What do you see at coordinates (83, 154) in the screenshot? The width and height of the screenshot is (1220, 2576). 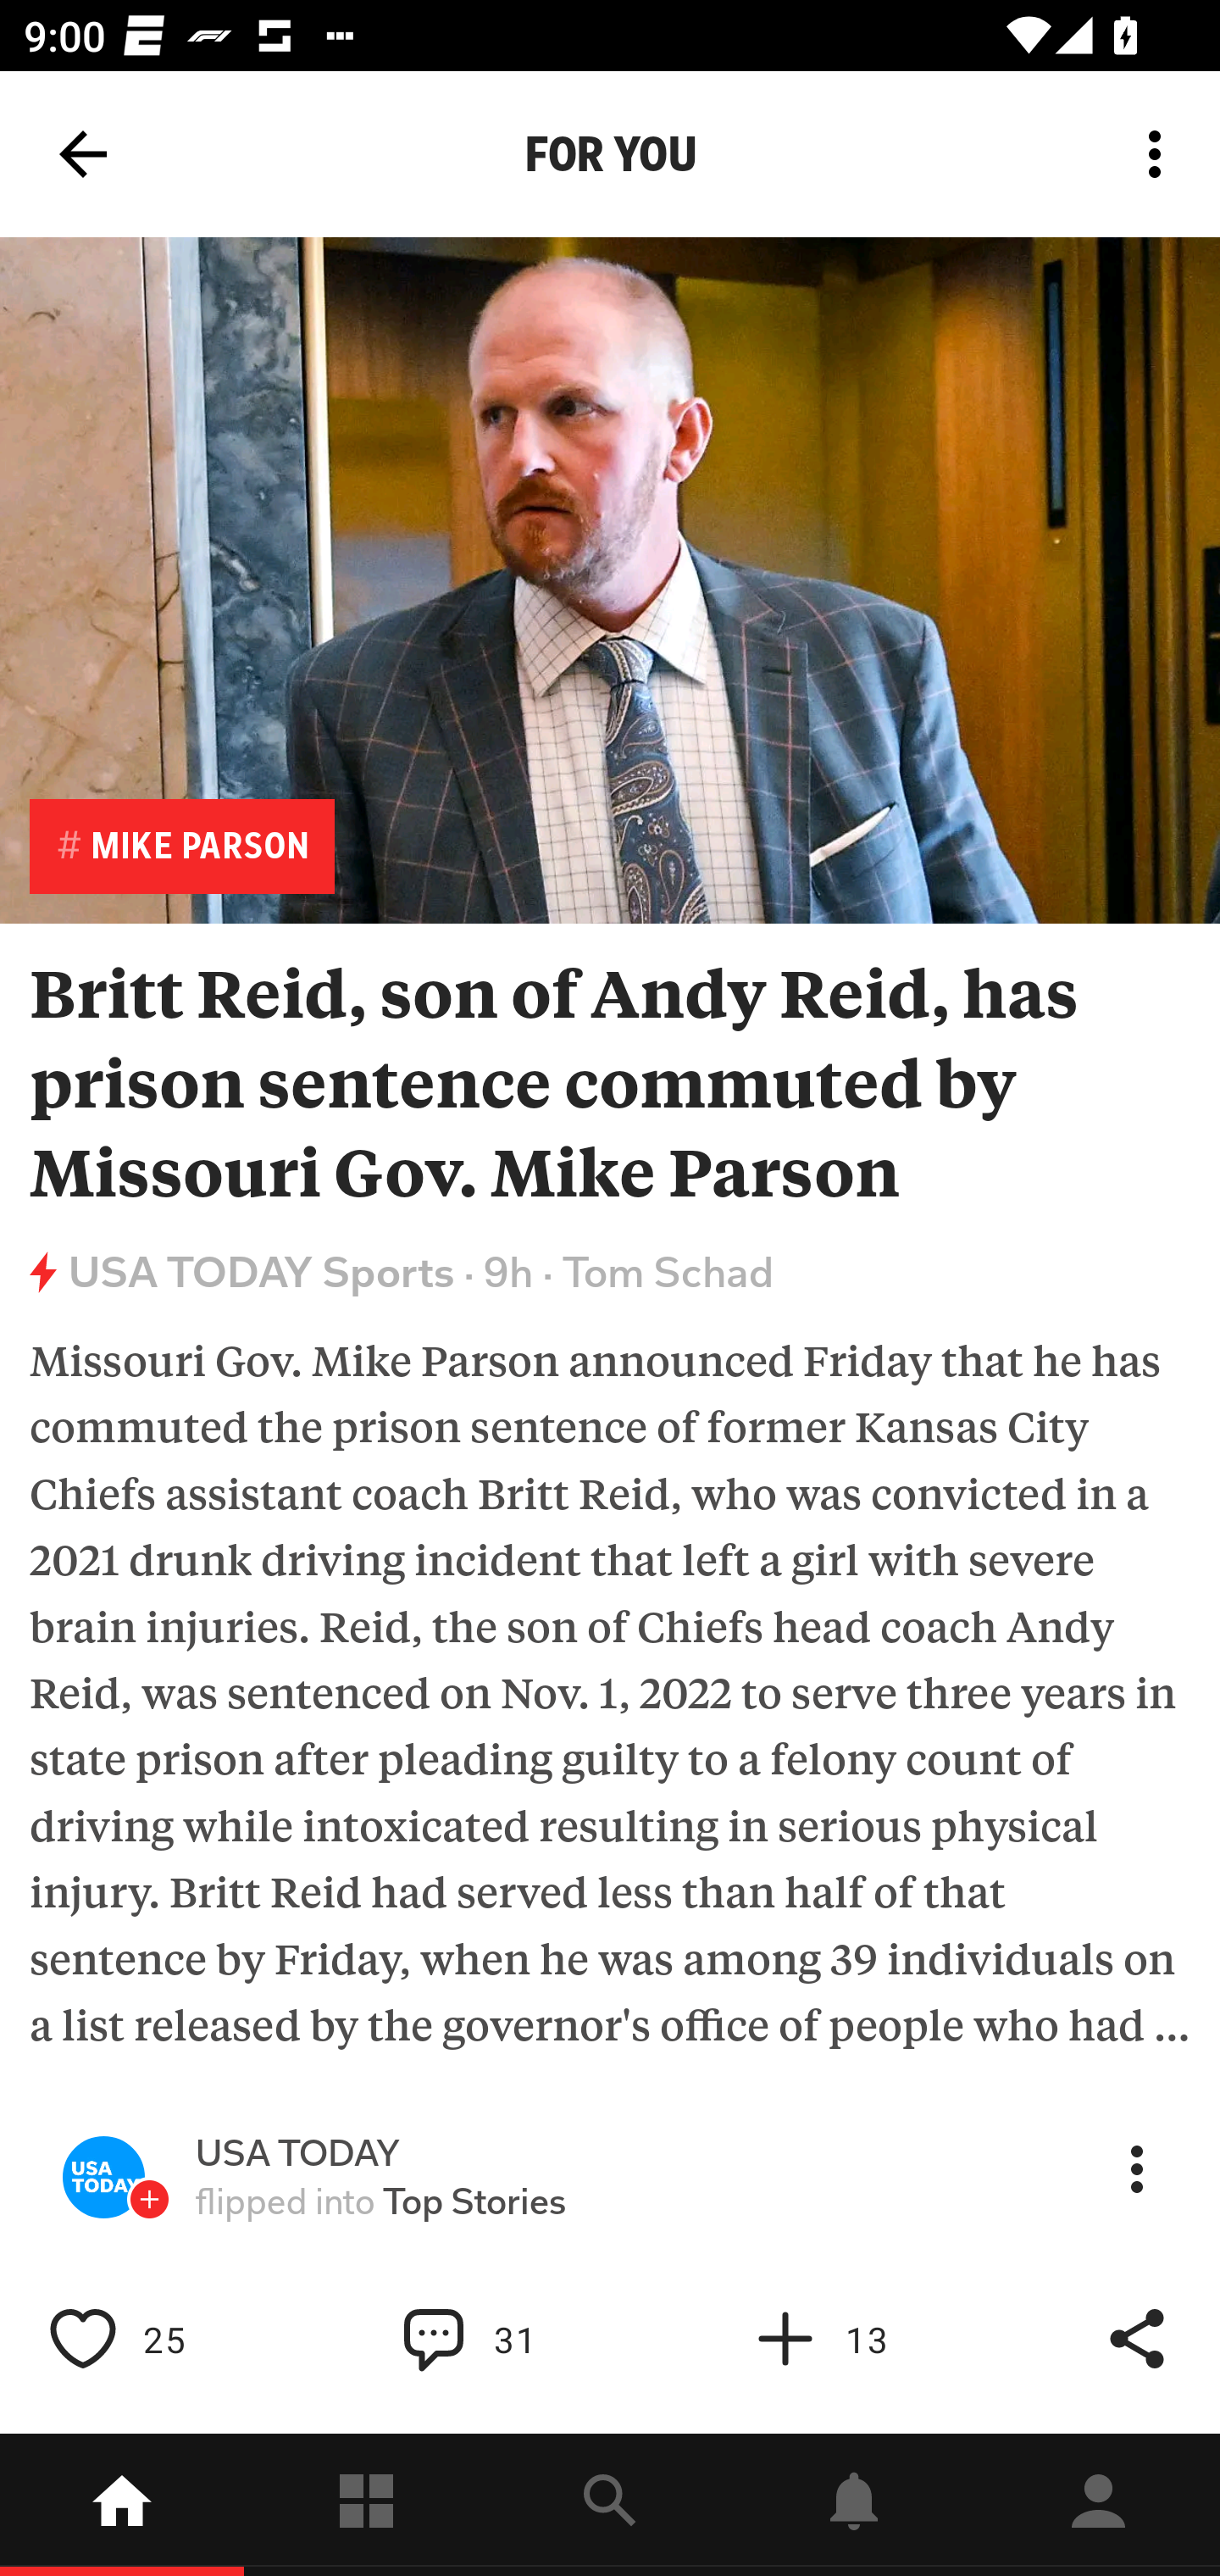 I see `Back` at bounding box center [83, 154].